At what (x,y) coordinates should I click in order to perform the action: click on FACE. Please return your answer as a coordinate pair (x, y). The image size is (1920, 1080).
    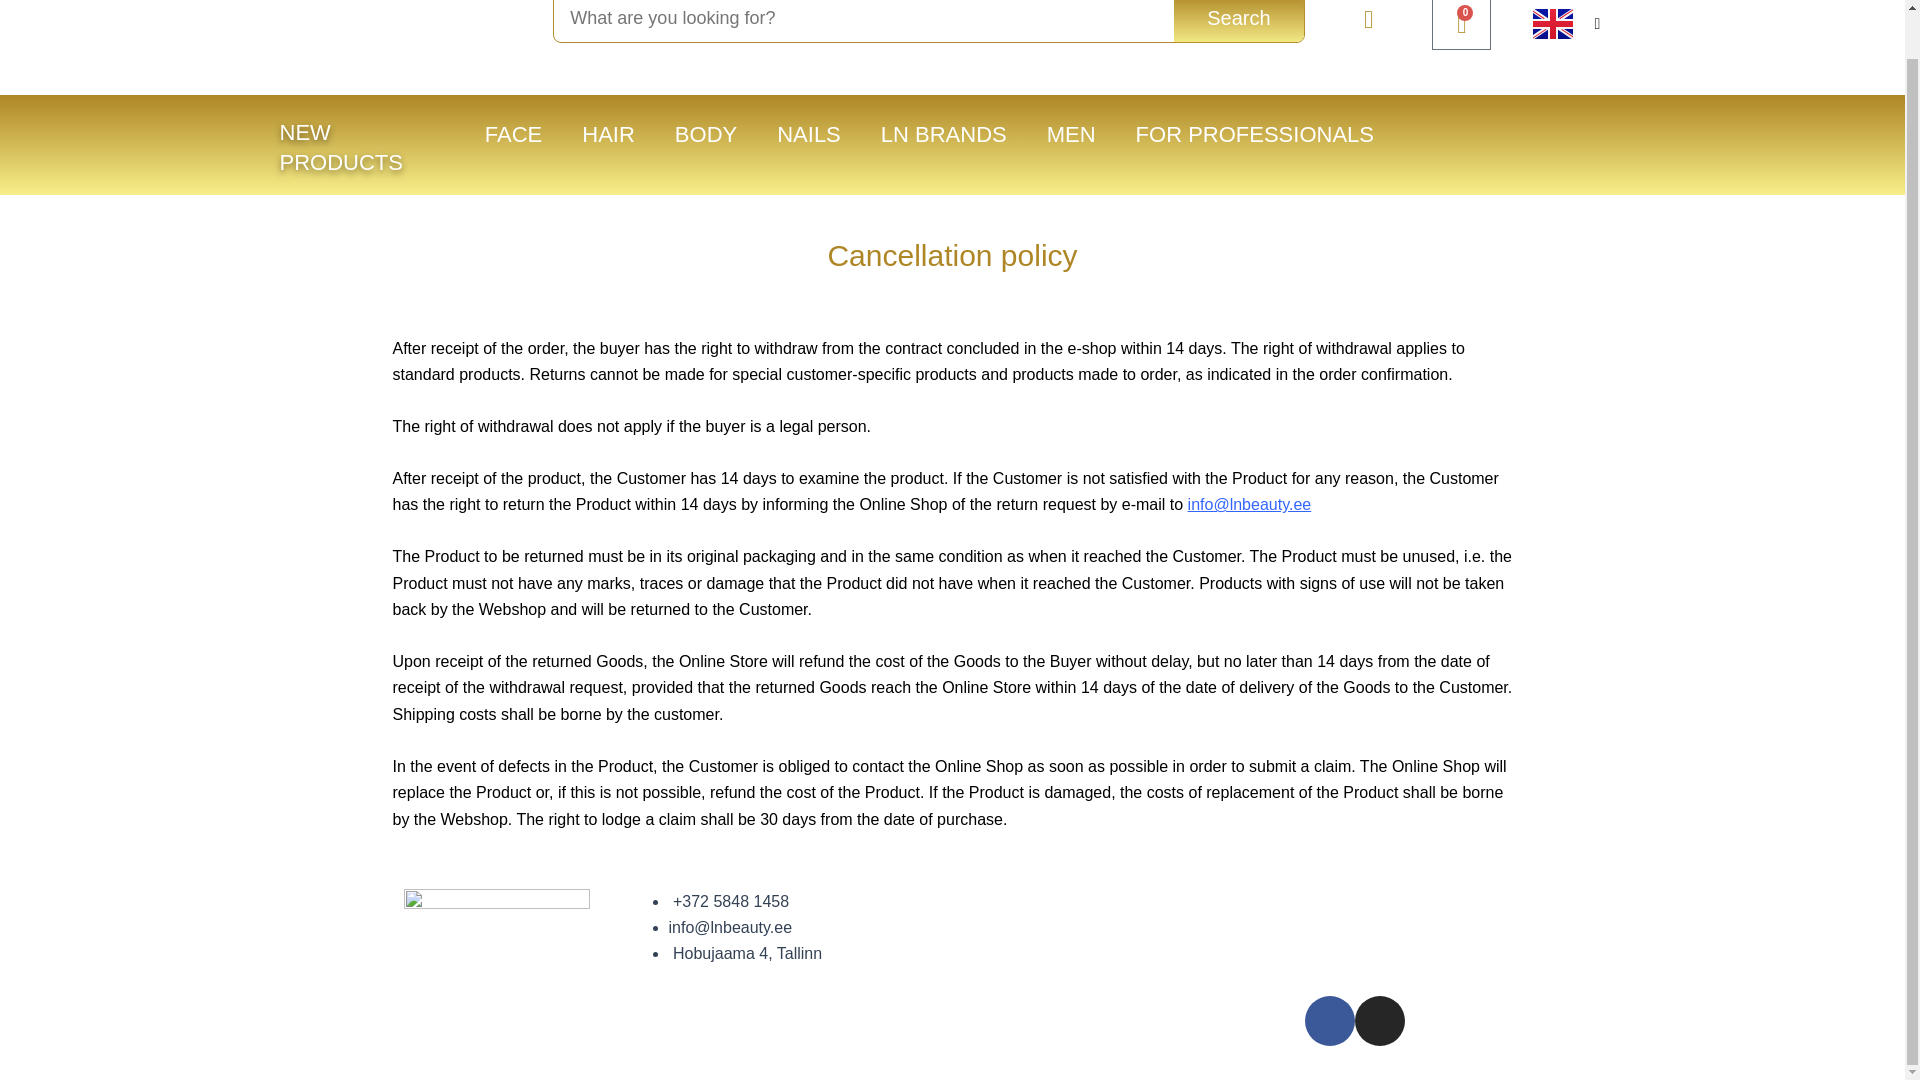
    Looking at the image, I should click on (1071, 134).